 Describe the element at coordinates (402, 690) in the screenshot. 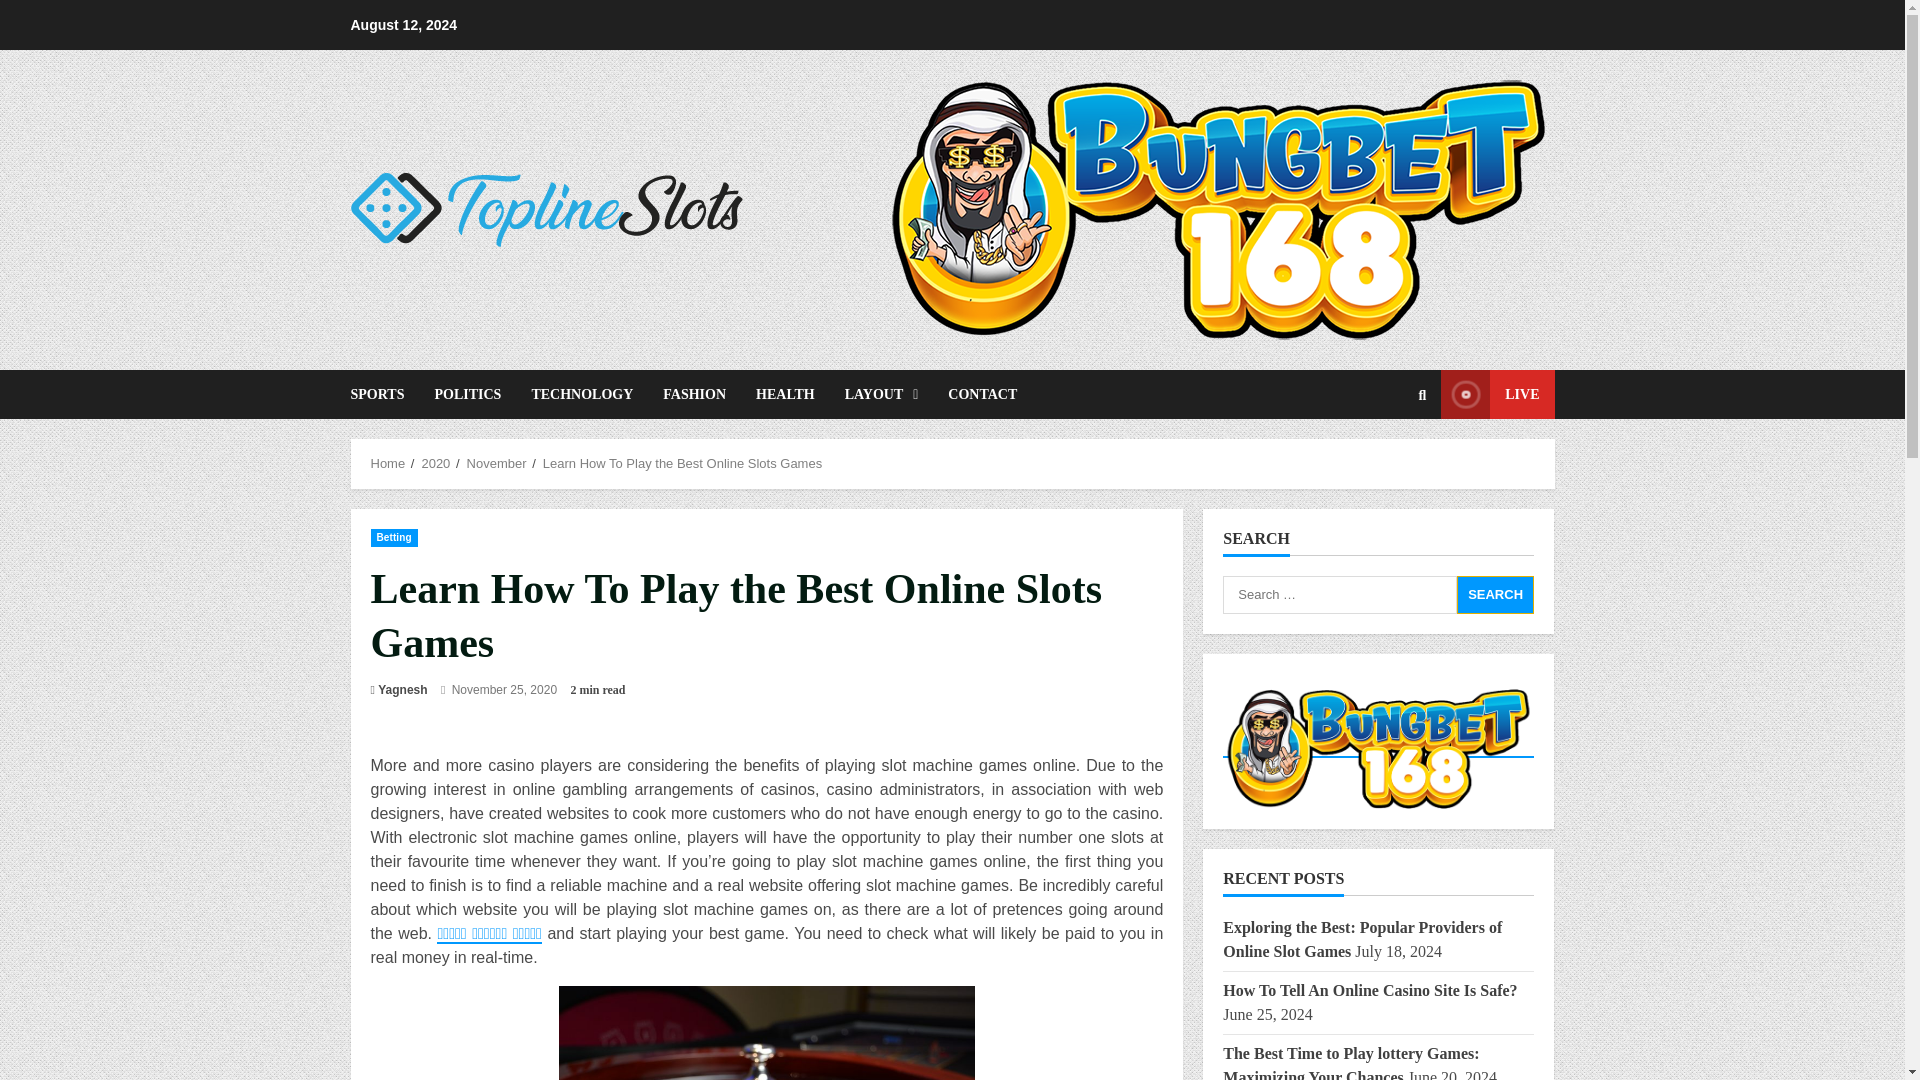

I see `Yagnesh` at that location.